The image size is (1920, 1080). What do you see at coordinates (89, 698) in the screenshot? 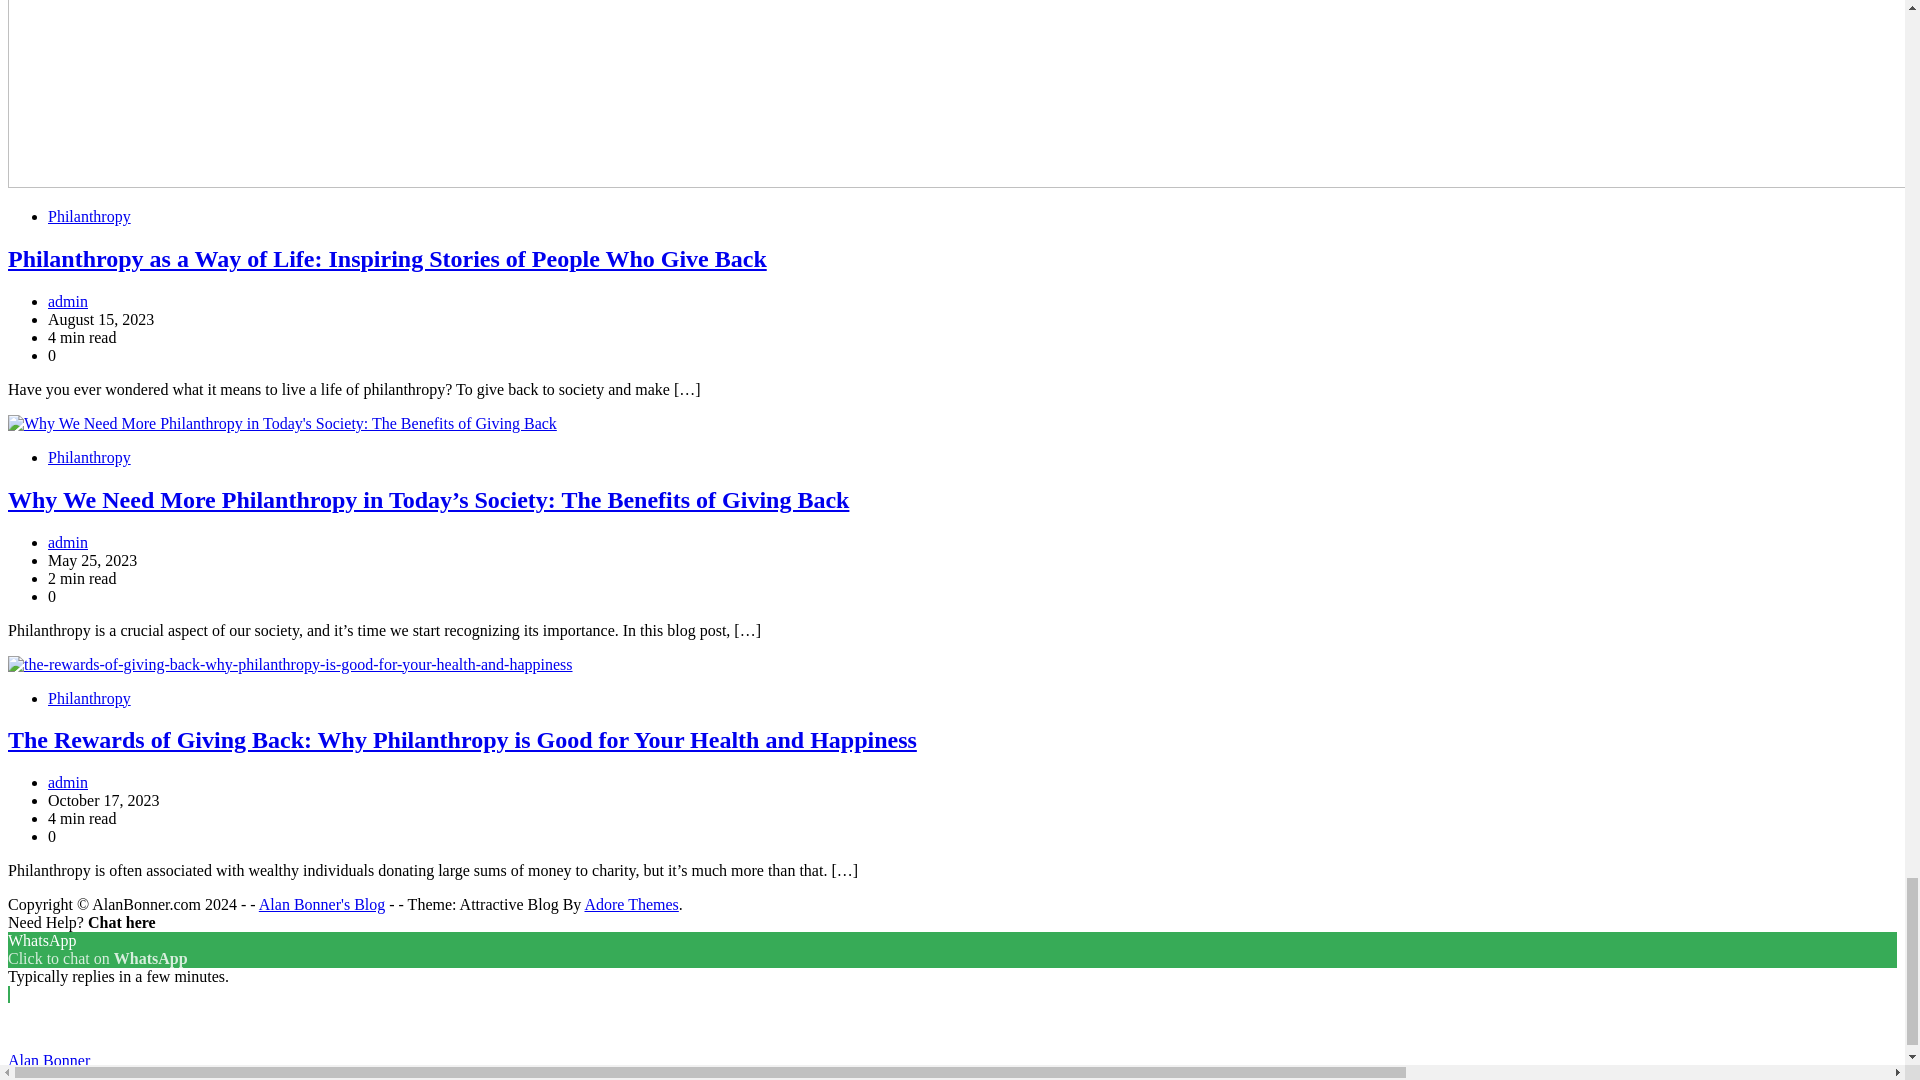
I see `Philanthropy` at bounding box center [89, 698].